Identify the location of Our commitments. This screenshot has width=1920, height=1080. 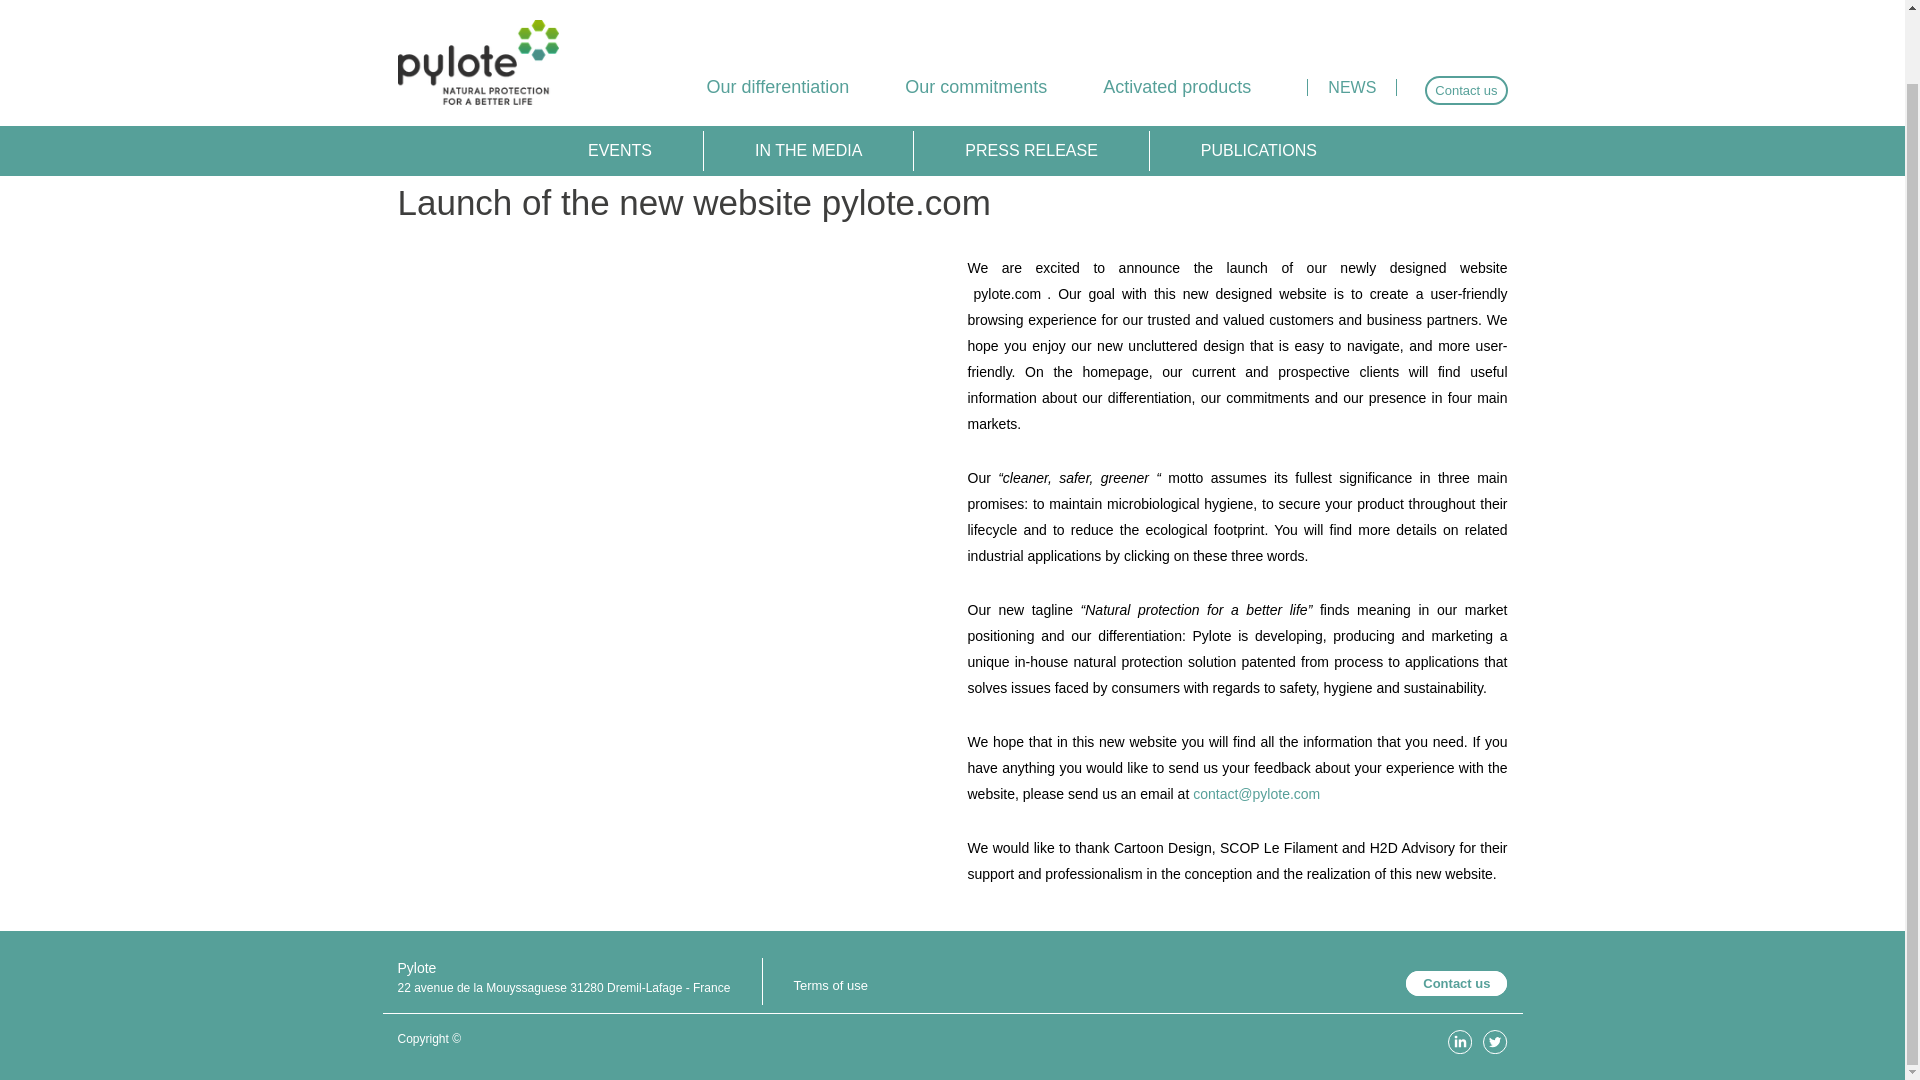
(975, 16).